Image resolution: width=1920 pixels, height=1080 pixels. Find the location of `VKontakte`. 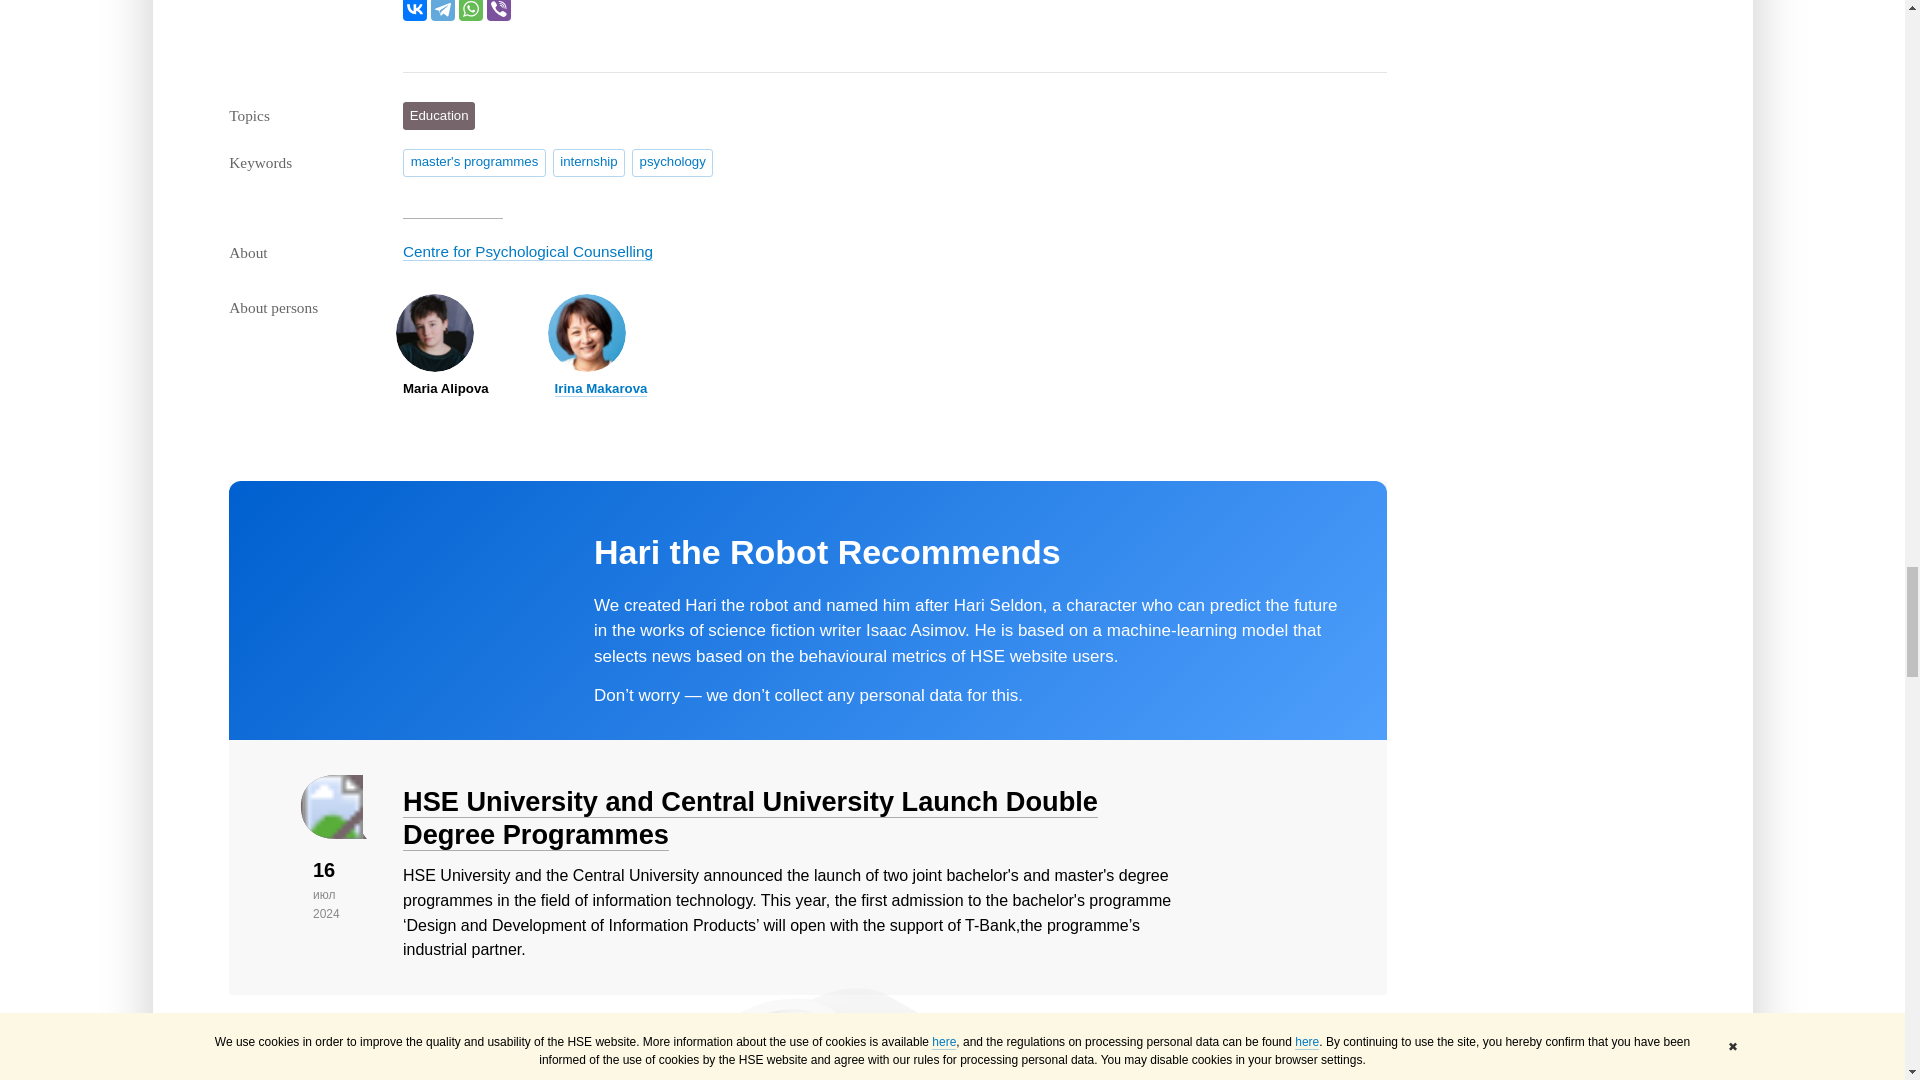

VKontakte is located at coordinates (414, 10).